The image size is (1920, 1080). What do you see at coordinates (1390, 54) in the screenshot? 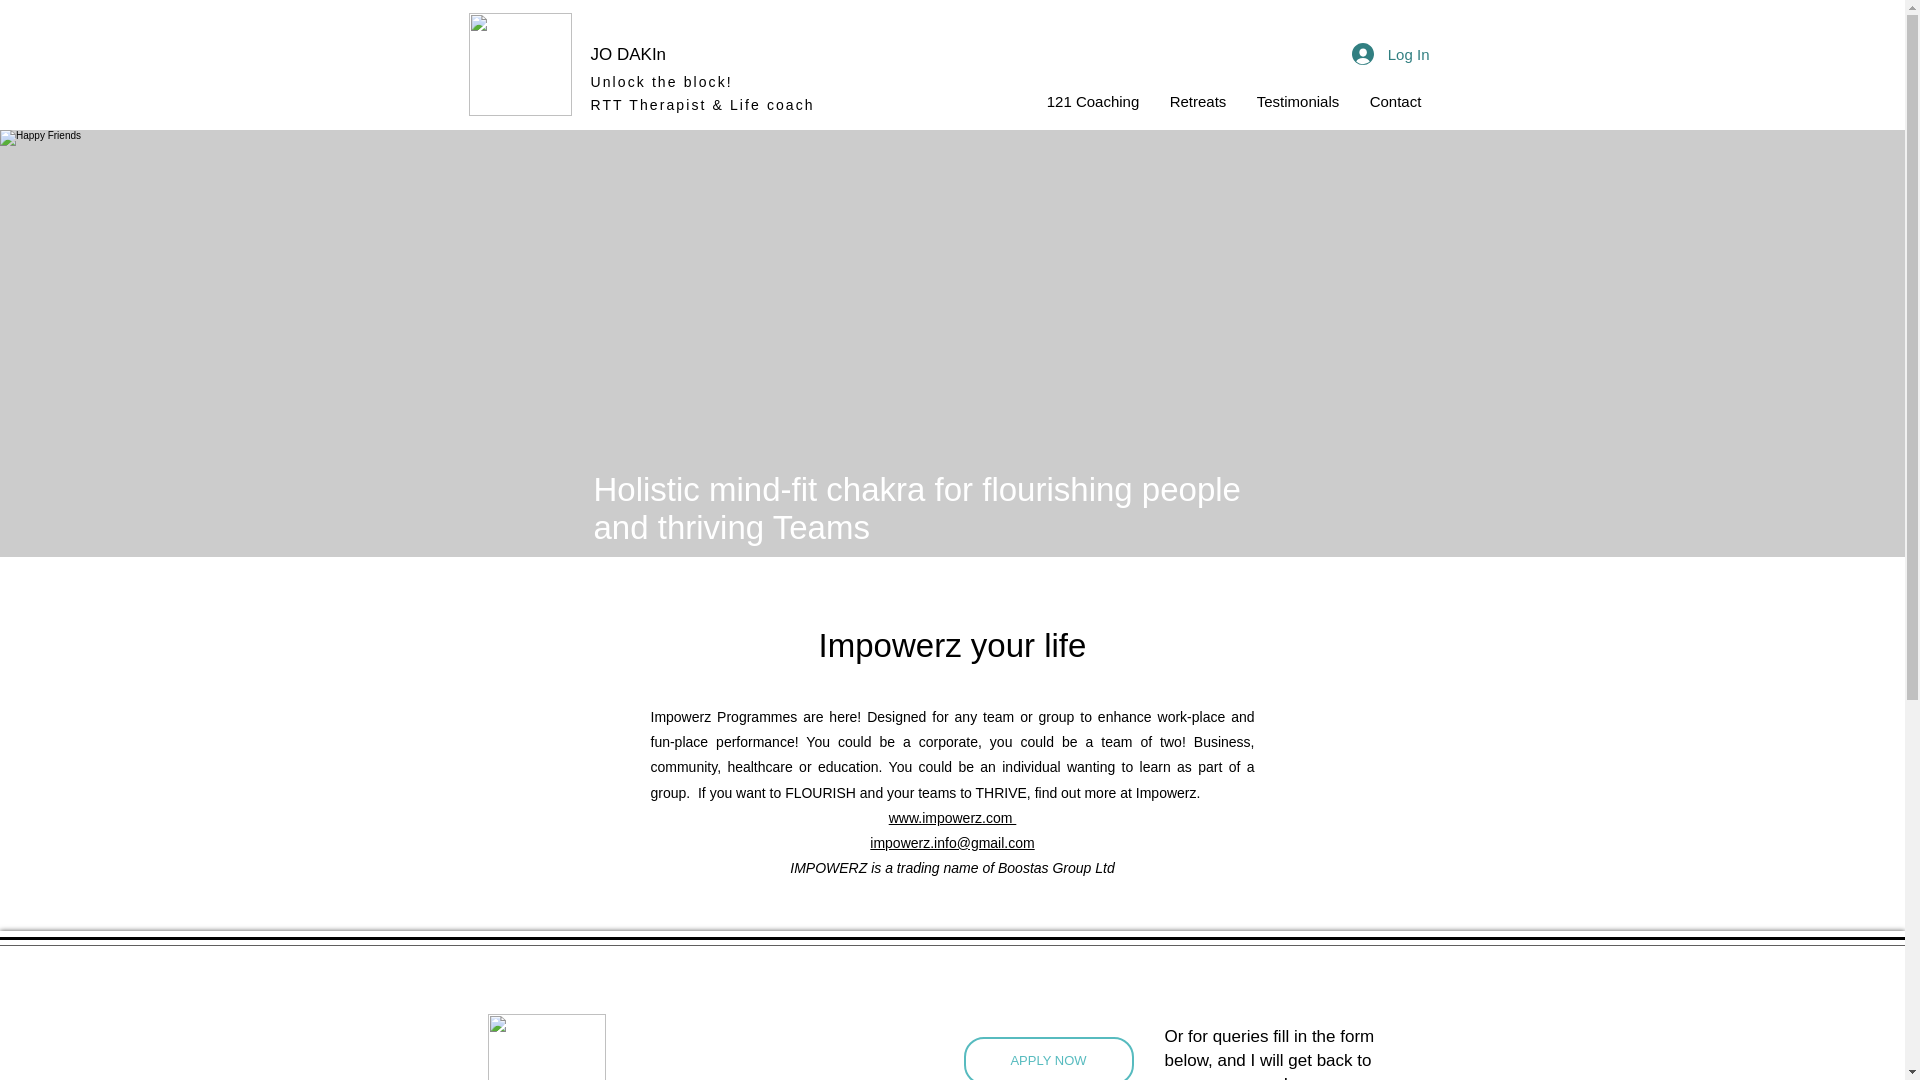
I see `Log In` at bounding box center [1390, 54].